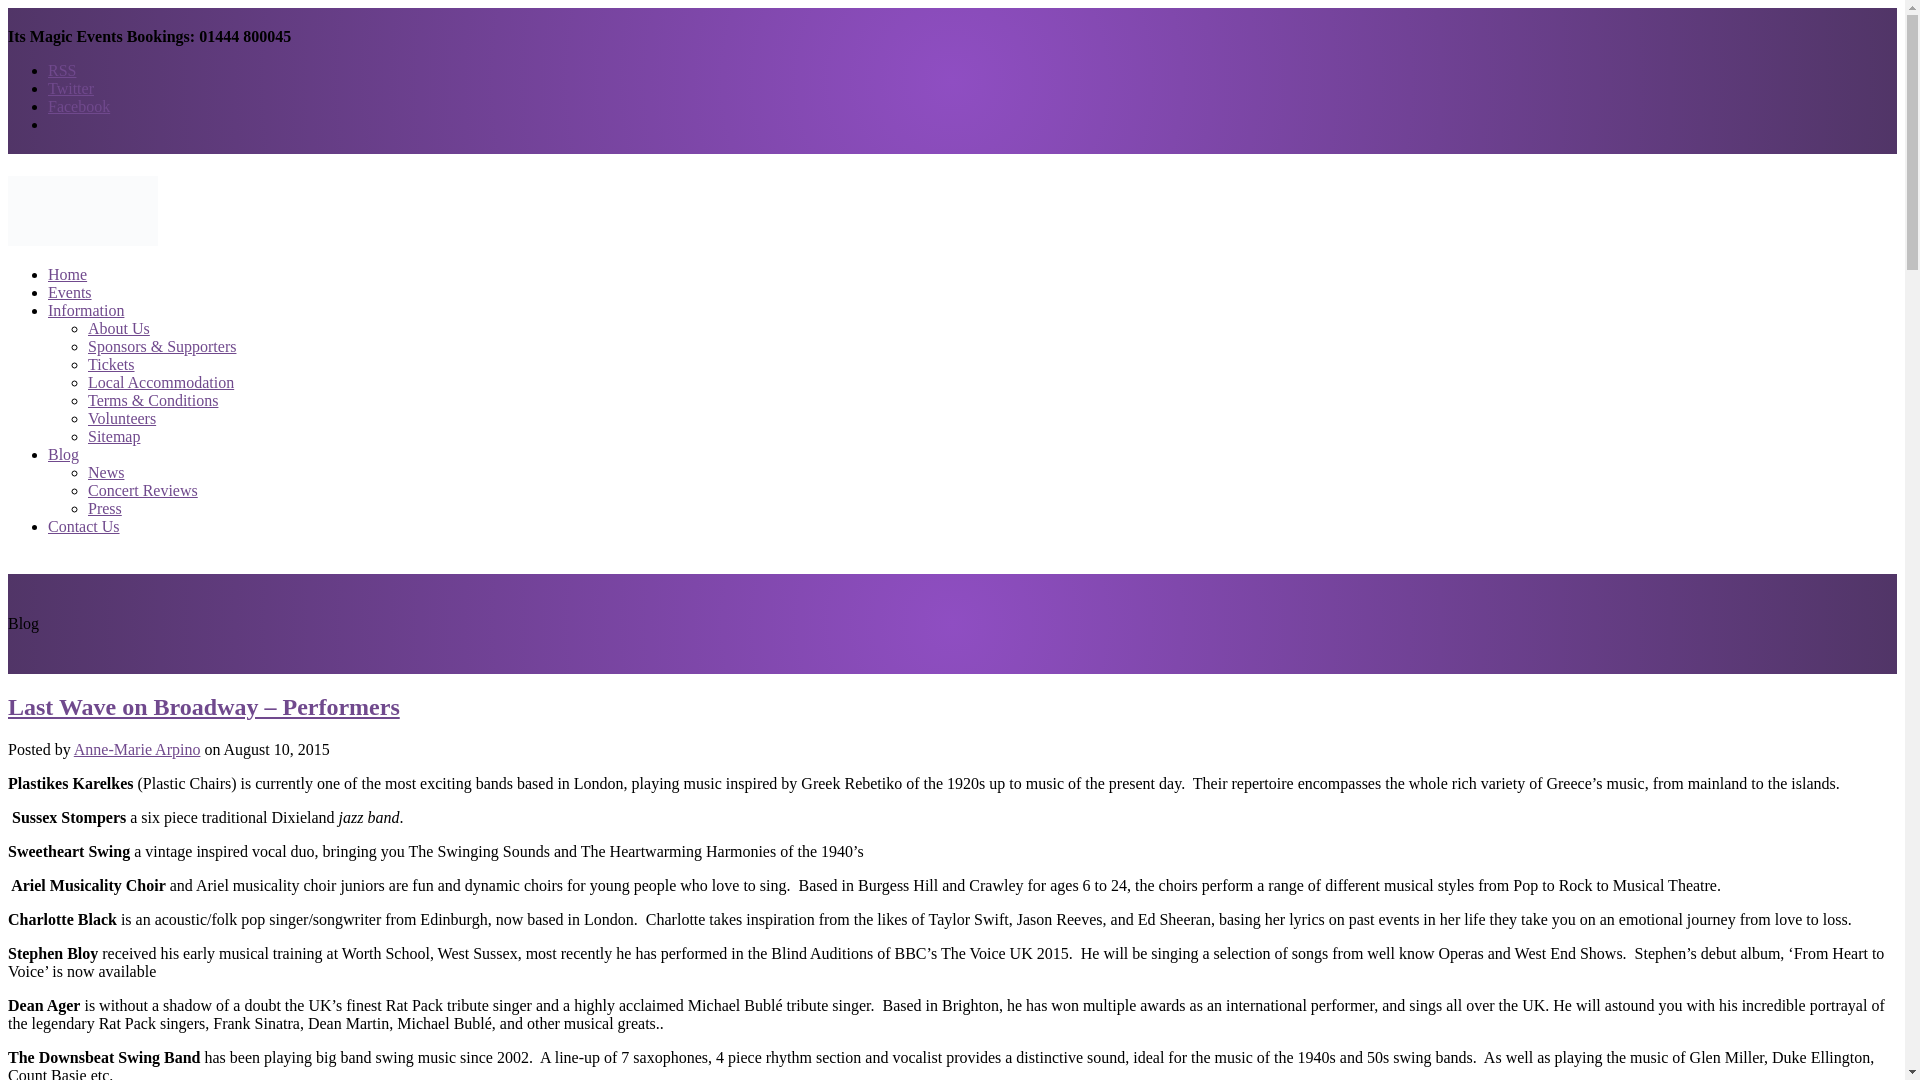 The height and width of the screenshot is (1080, 1920). Describe the element at coordinates (114, 436) in the screenshot. I see `Sitemap` at that location.